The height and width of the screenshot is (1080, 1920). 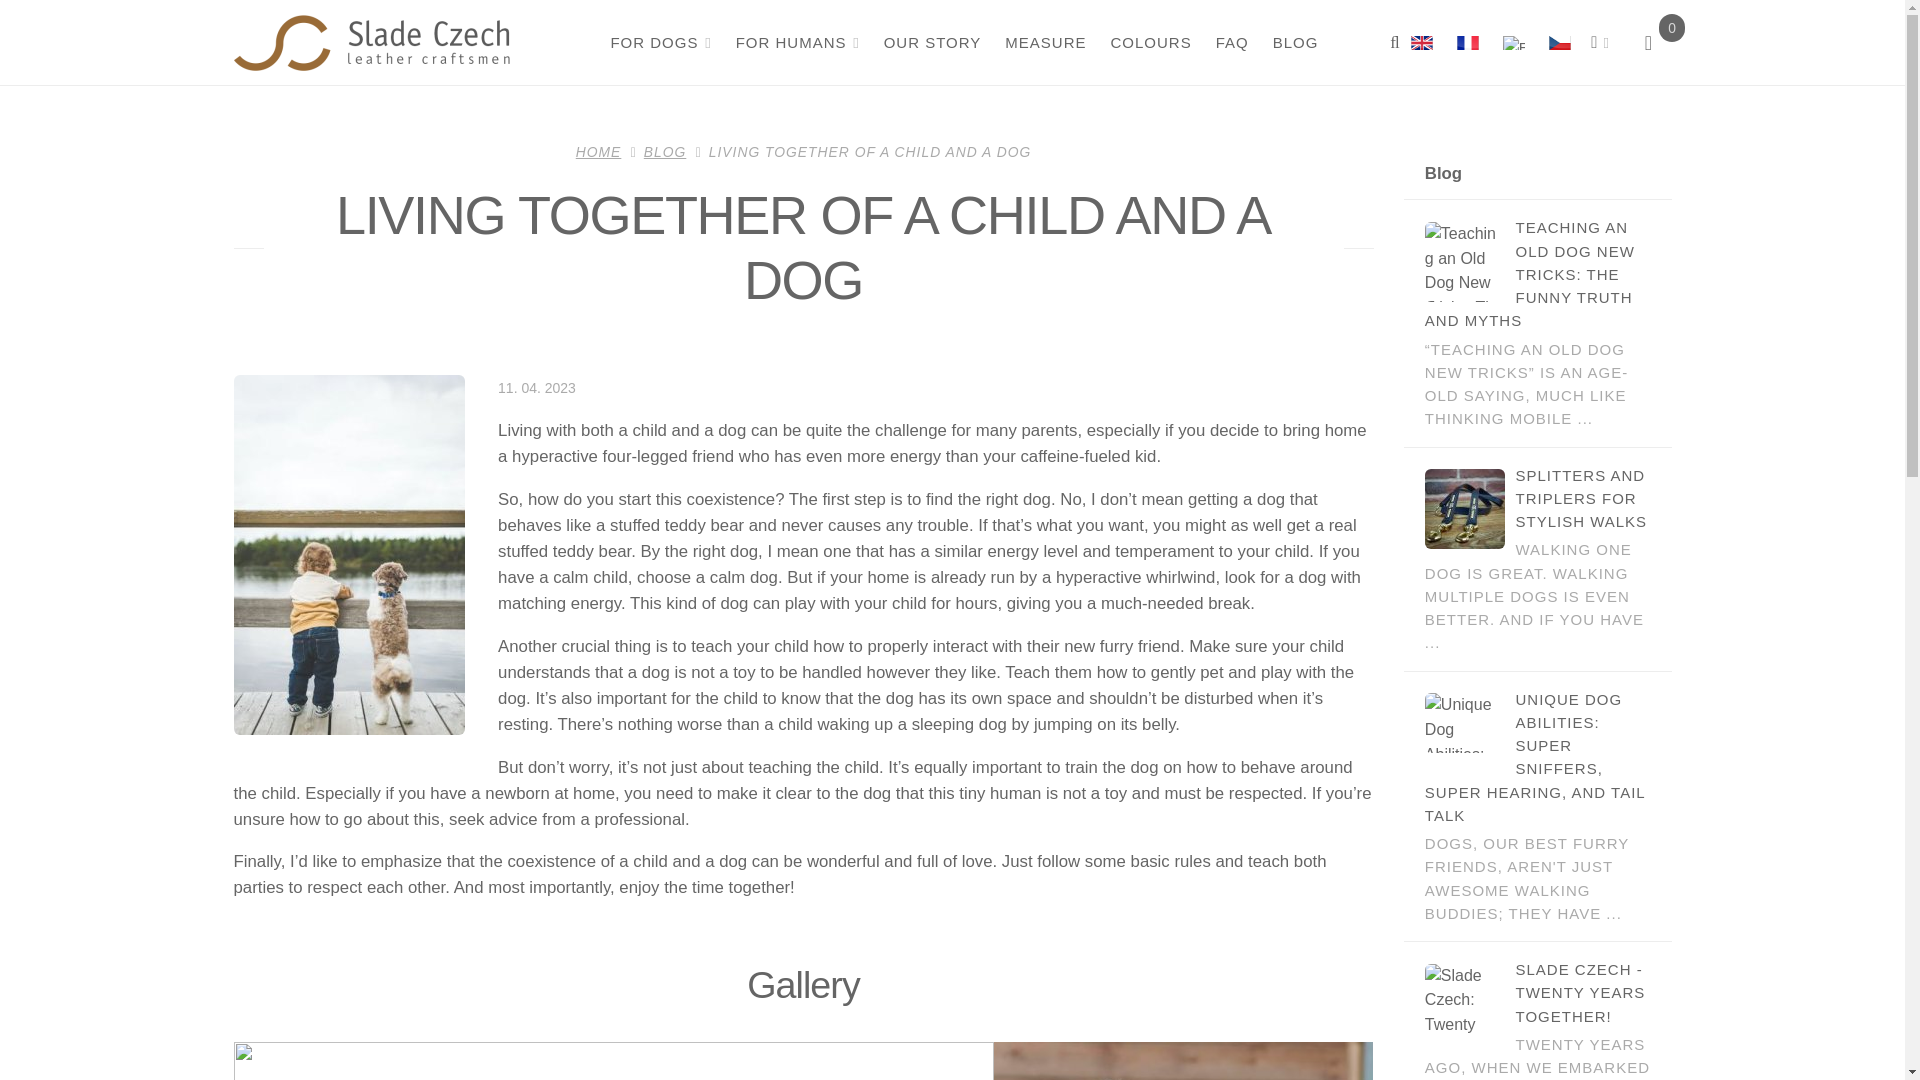 I want to click on English, so click(x=1514, y=42).